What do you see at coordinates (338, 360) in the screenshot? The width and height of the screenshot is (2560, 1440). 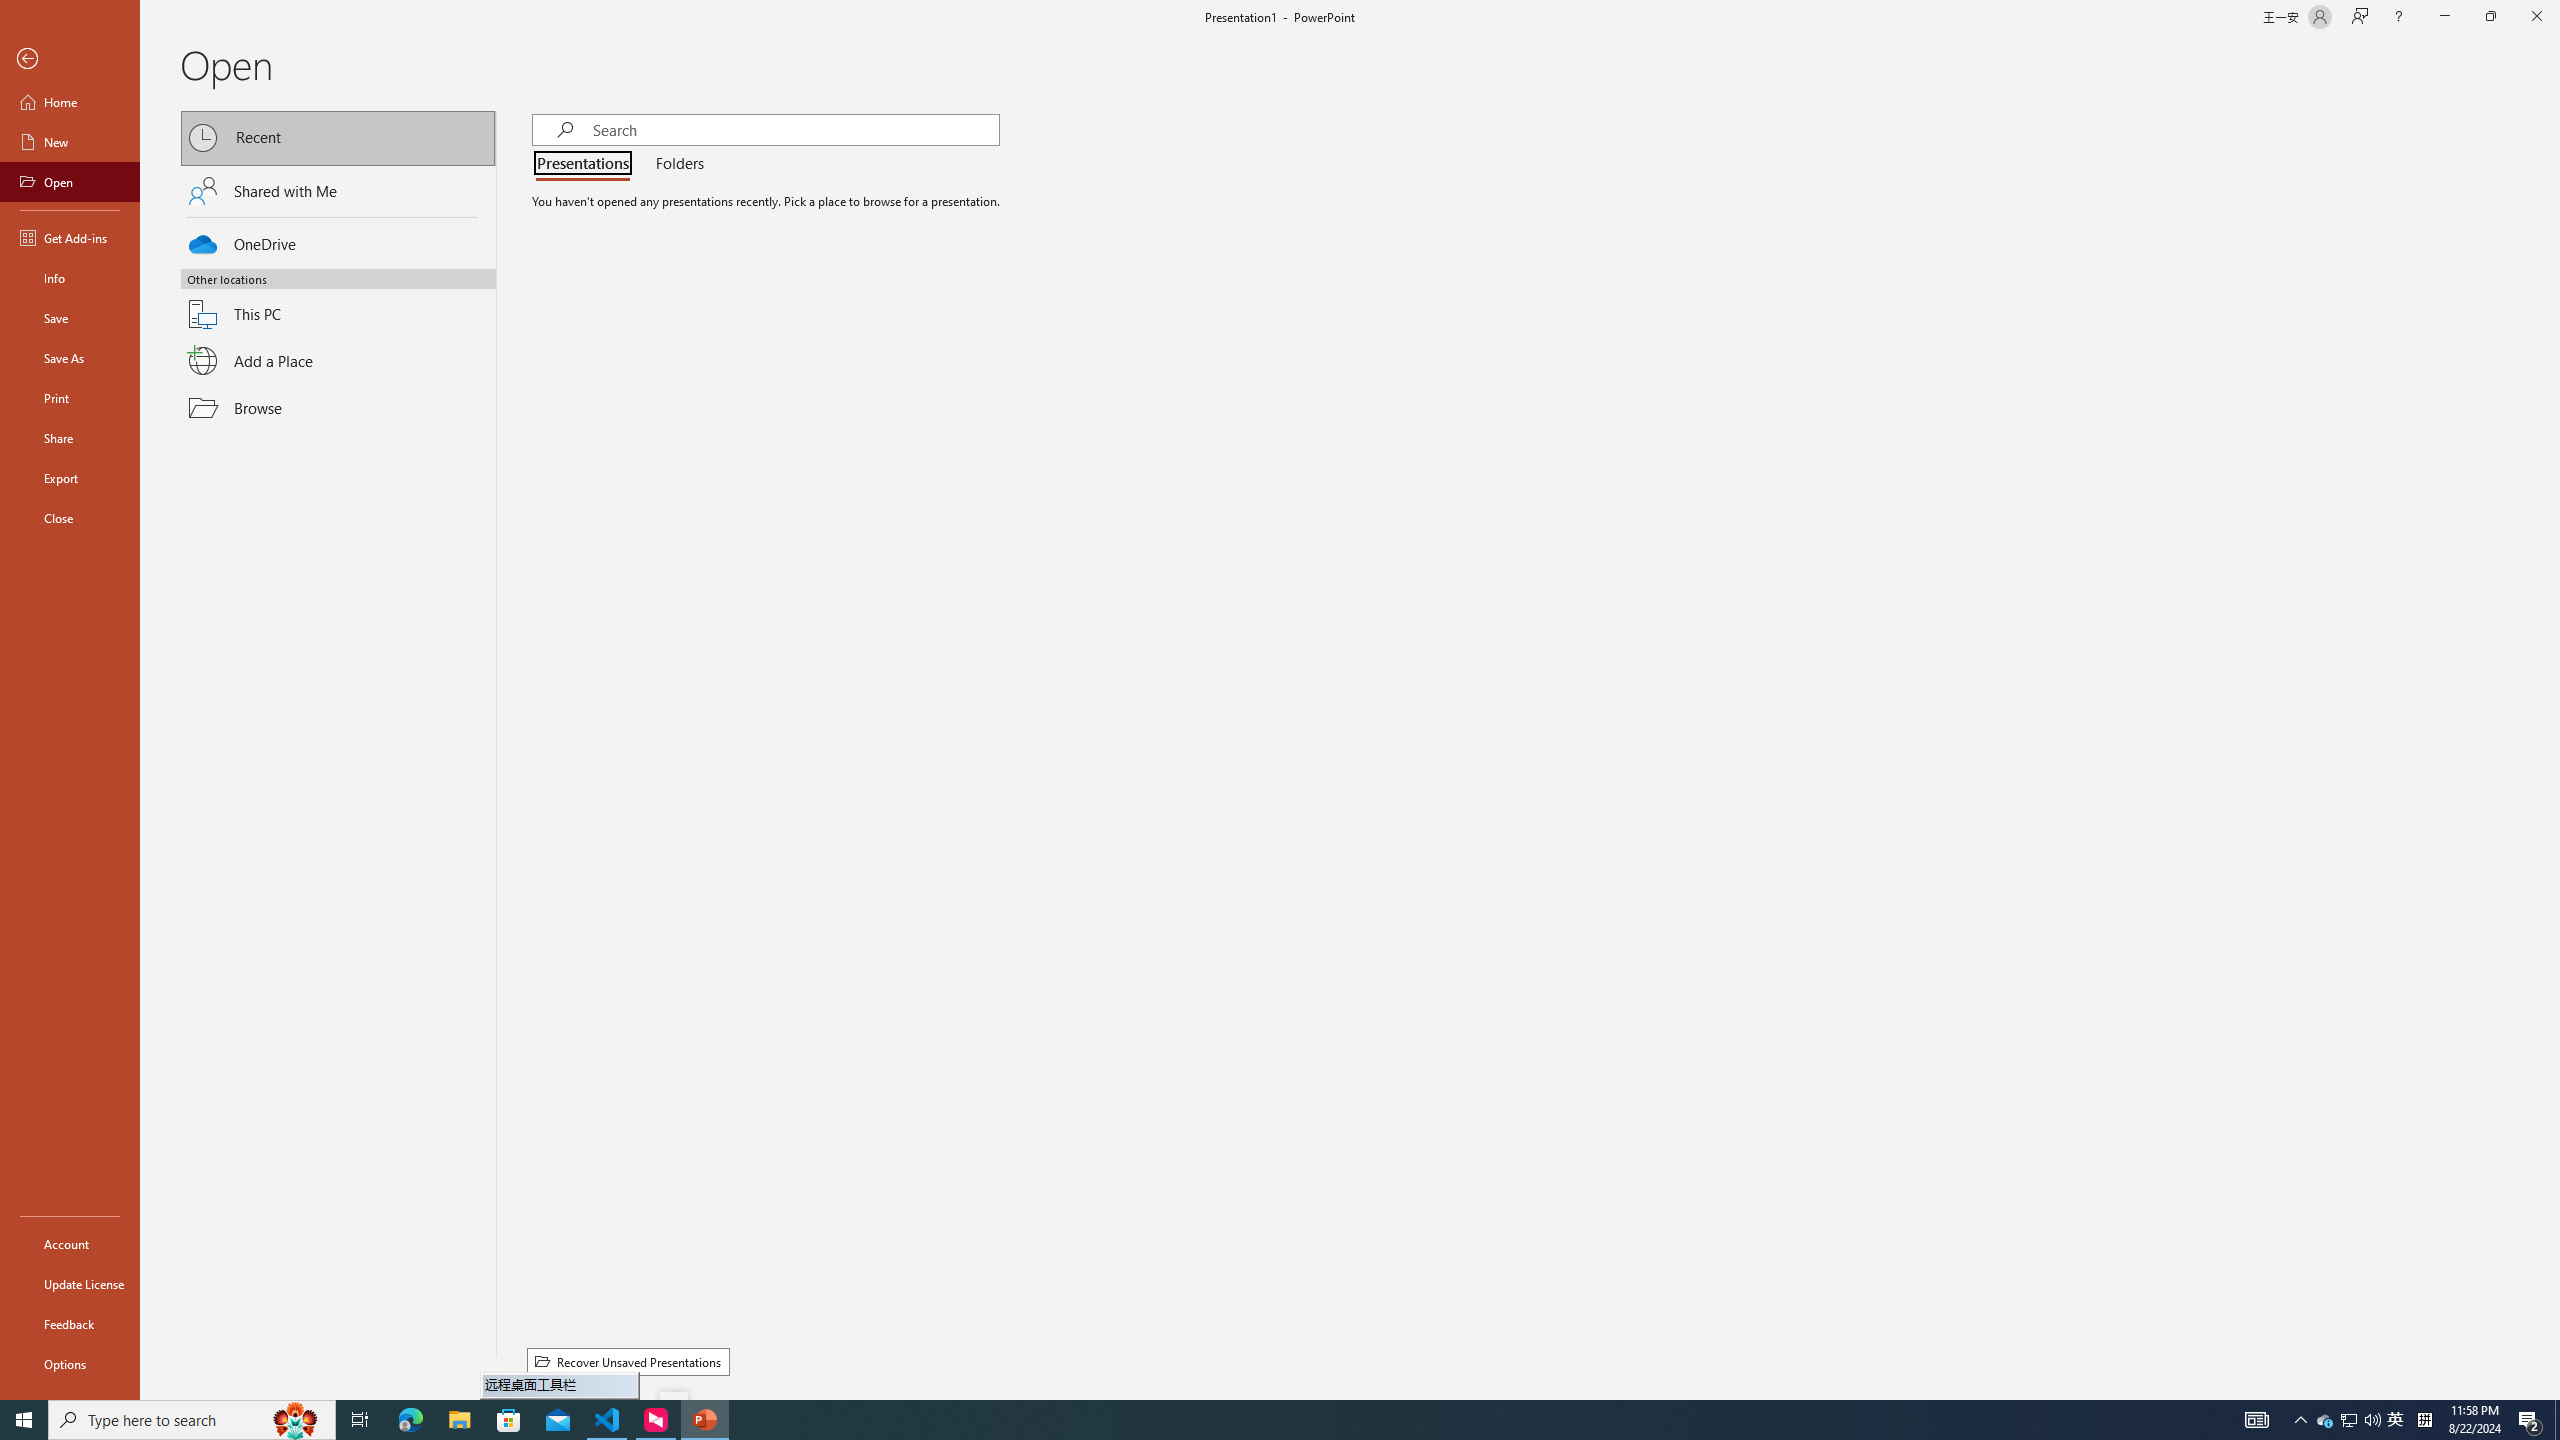 I see `Add a Place` at bounding box center [338, 360].